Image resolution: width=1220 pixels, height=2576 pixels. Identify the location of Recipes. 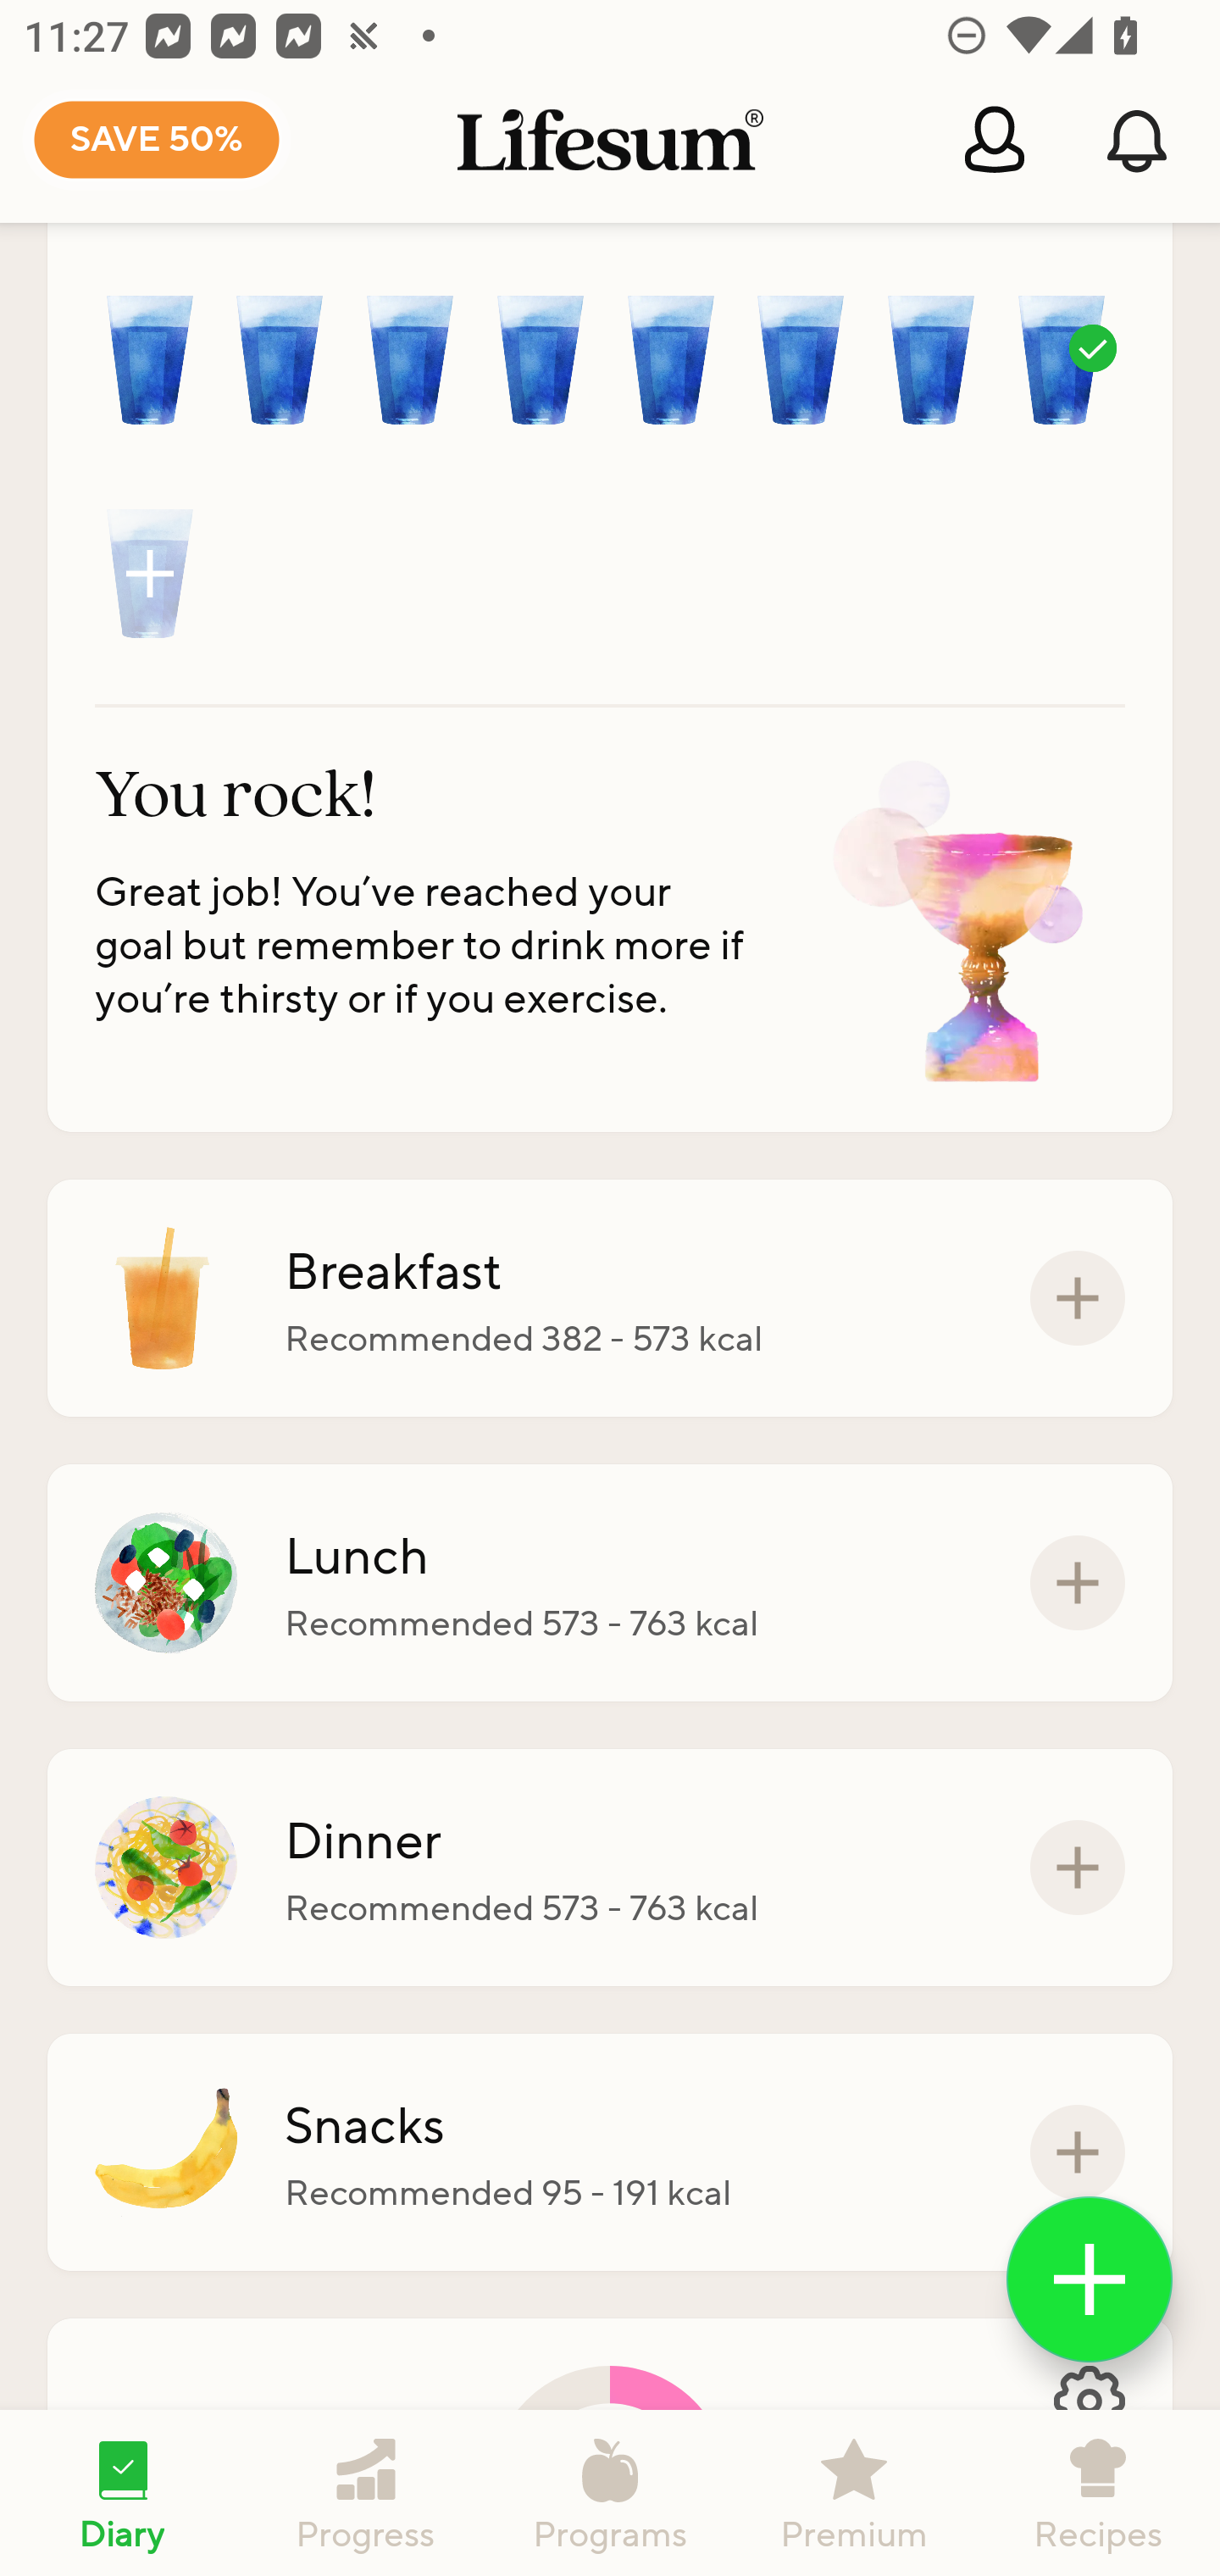
(1098, 2493).